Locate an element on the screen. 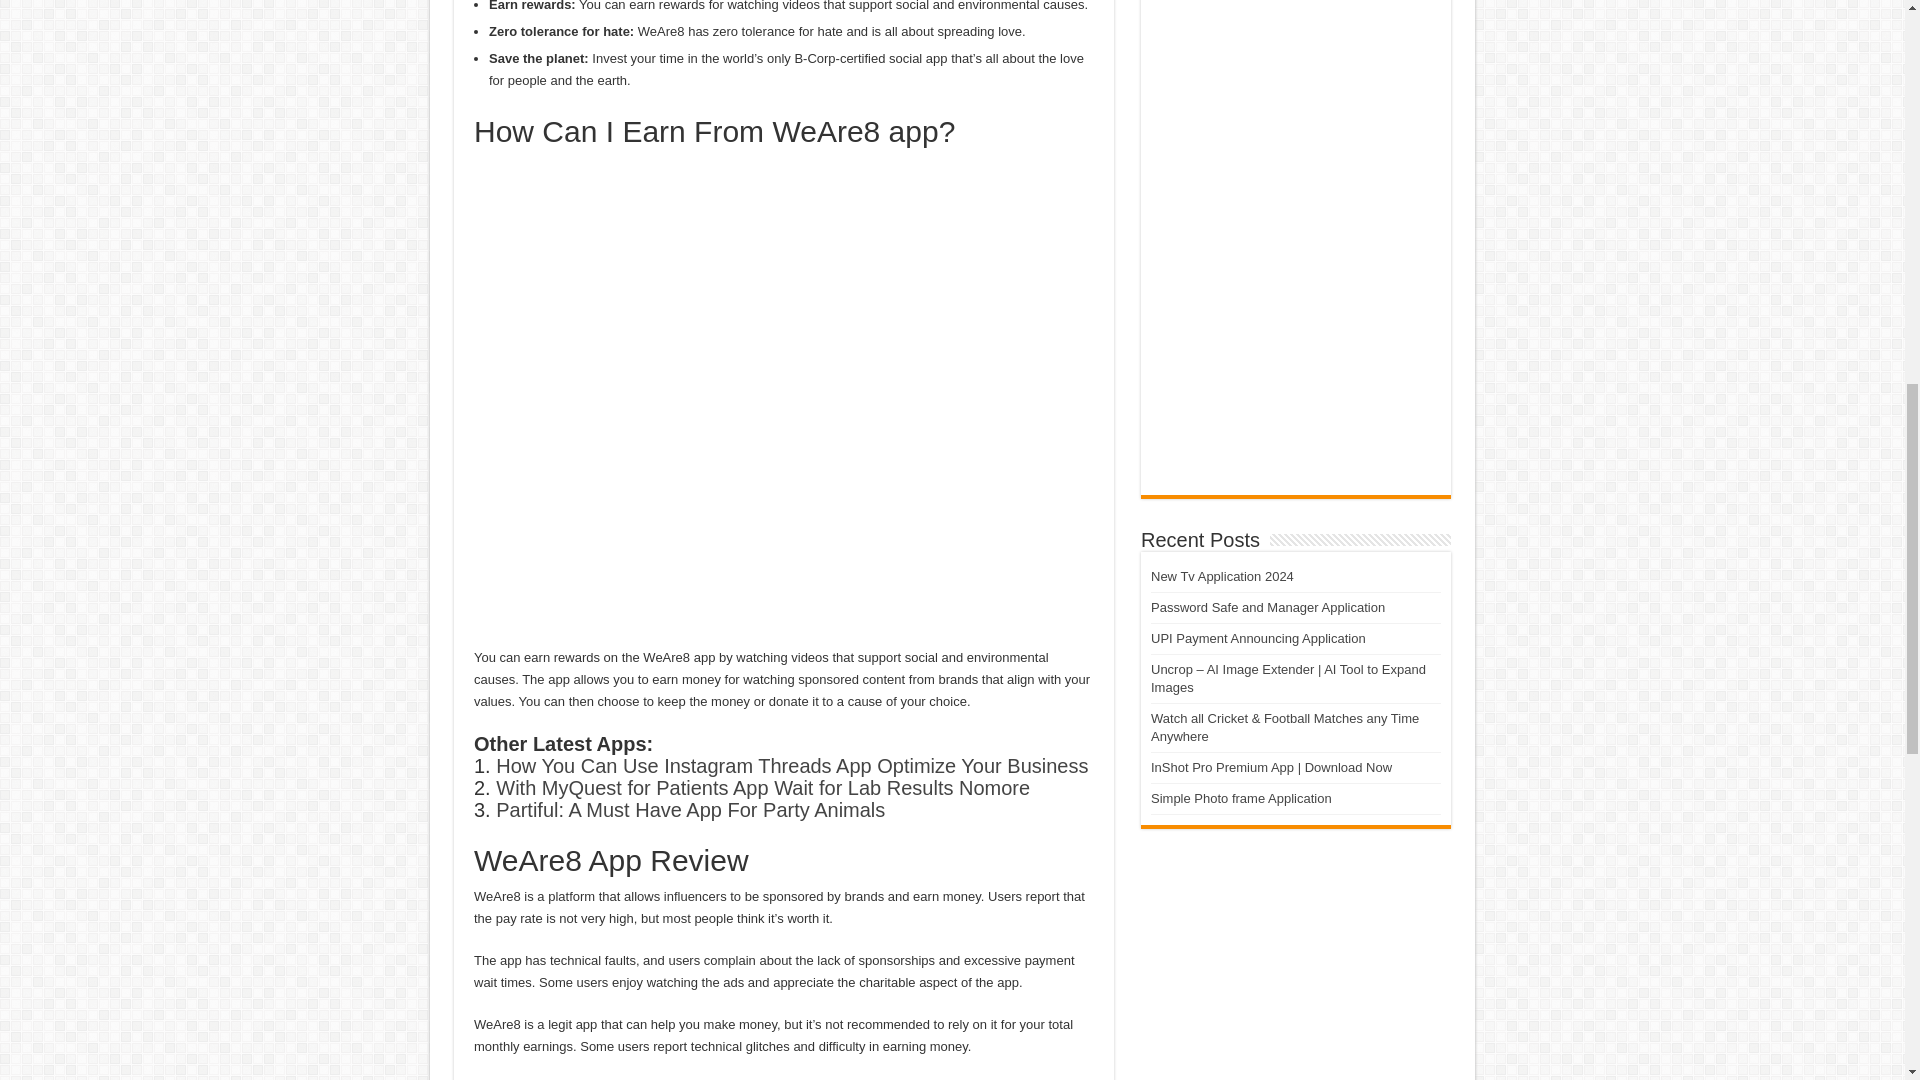 This screenshot has width=1920, height=1080. Password Safe and Manager Application is located at coordinates (1267, 607).